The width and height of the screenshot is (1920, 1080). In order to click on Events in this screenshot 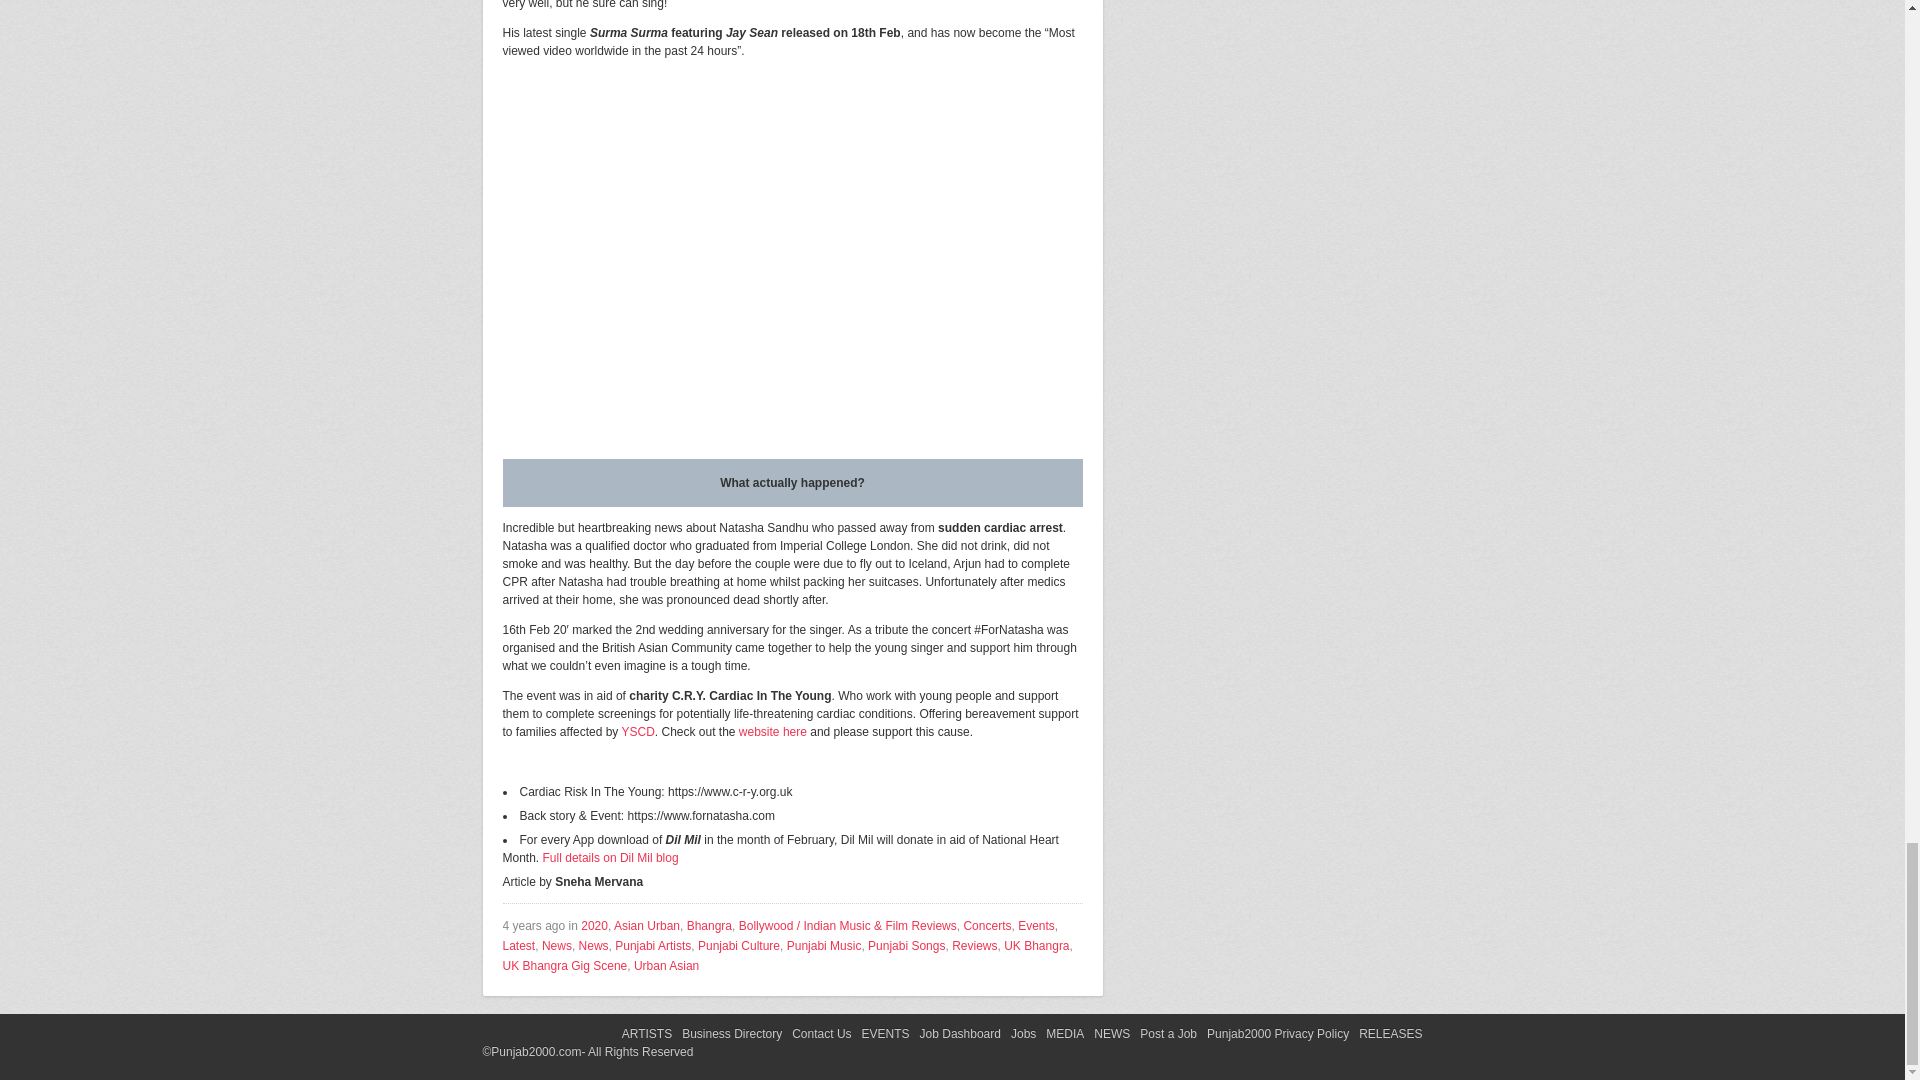, I will do `click(1036, 926)`.